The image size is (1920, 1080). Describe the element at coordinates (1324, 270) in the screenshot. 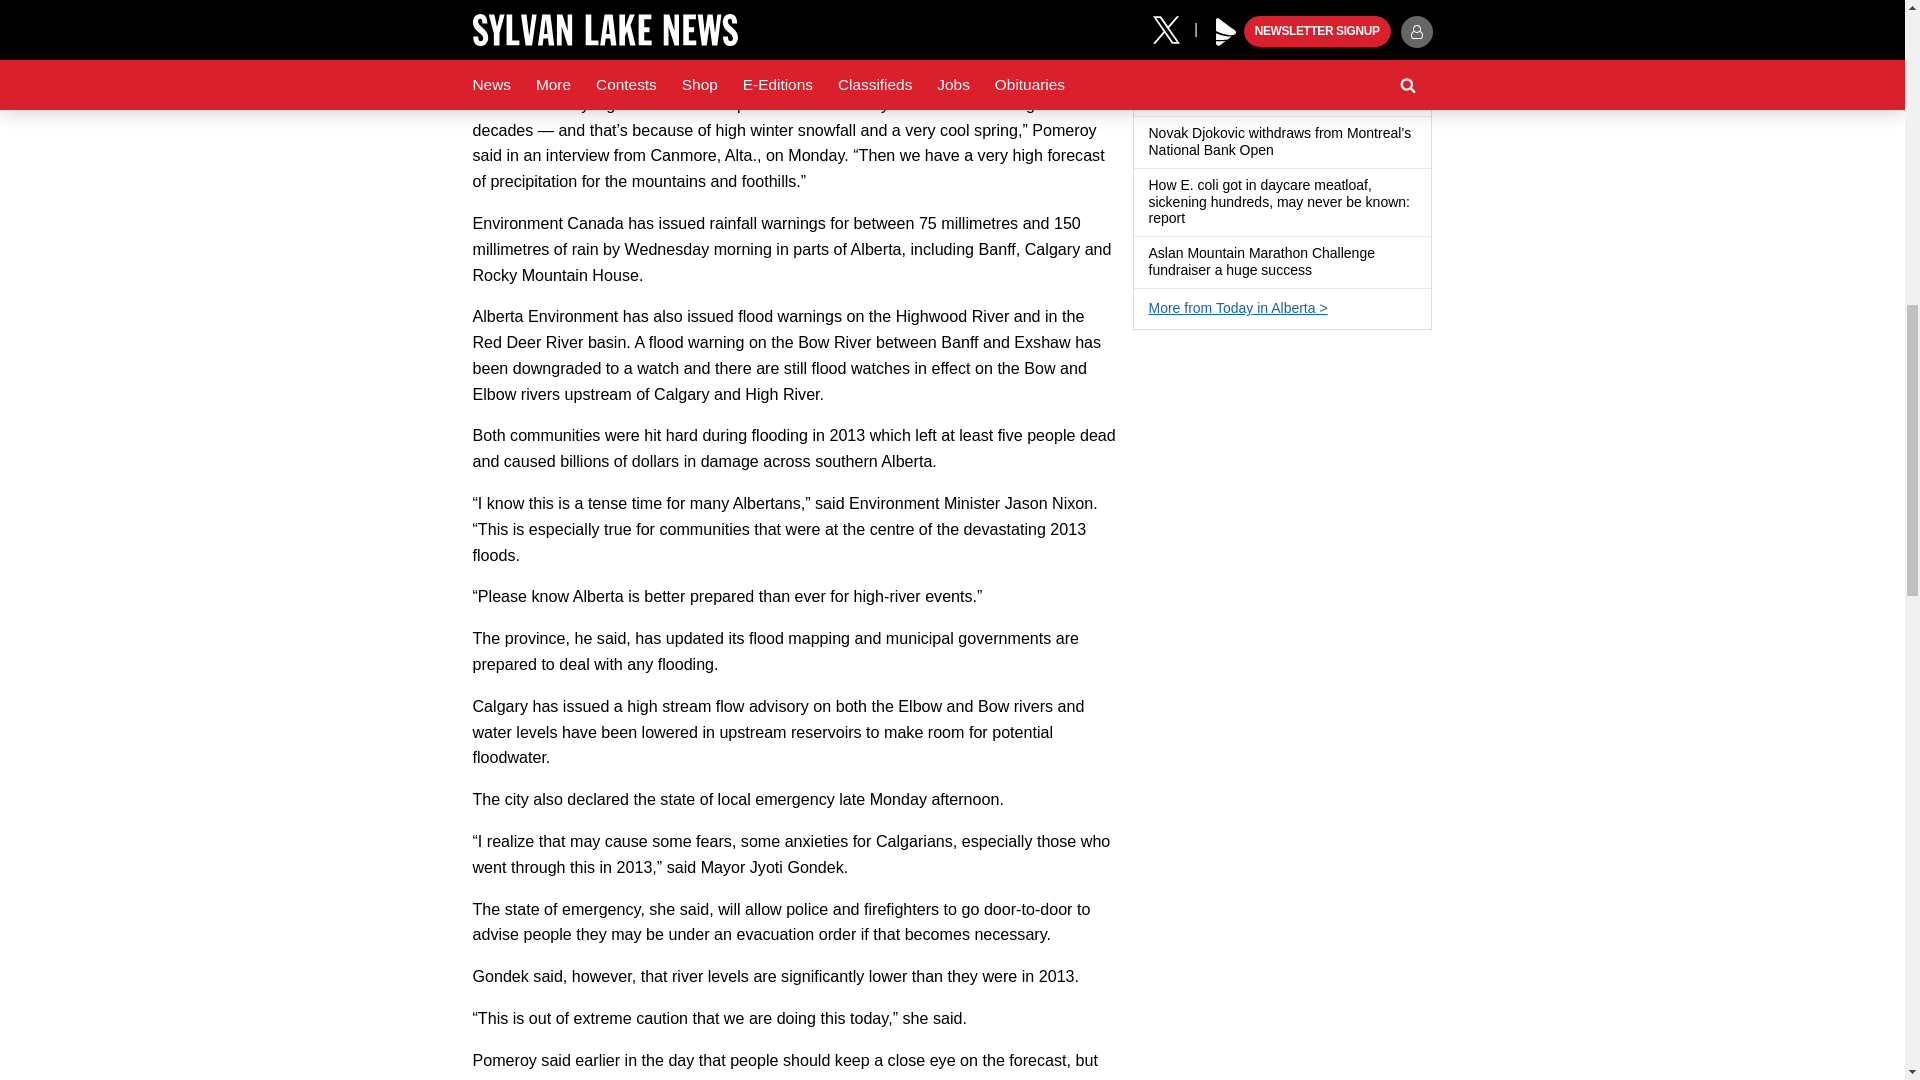

I see `Has a gallery` at that location.